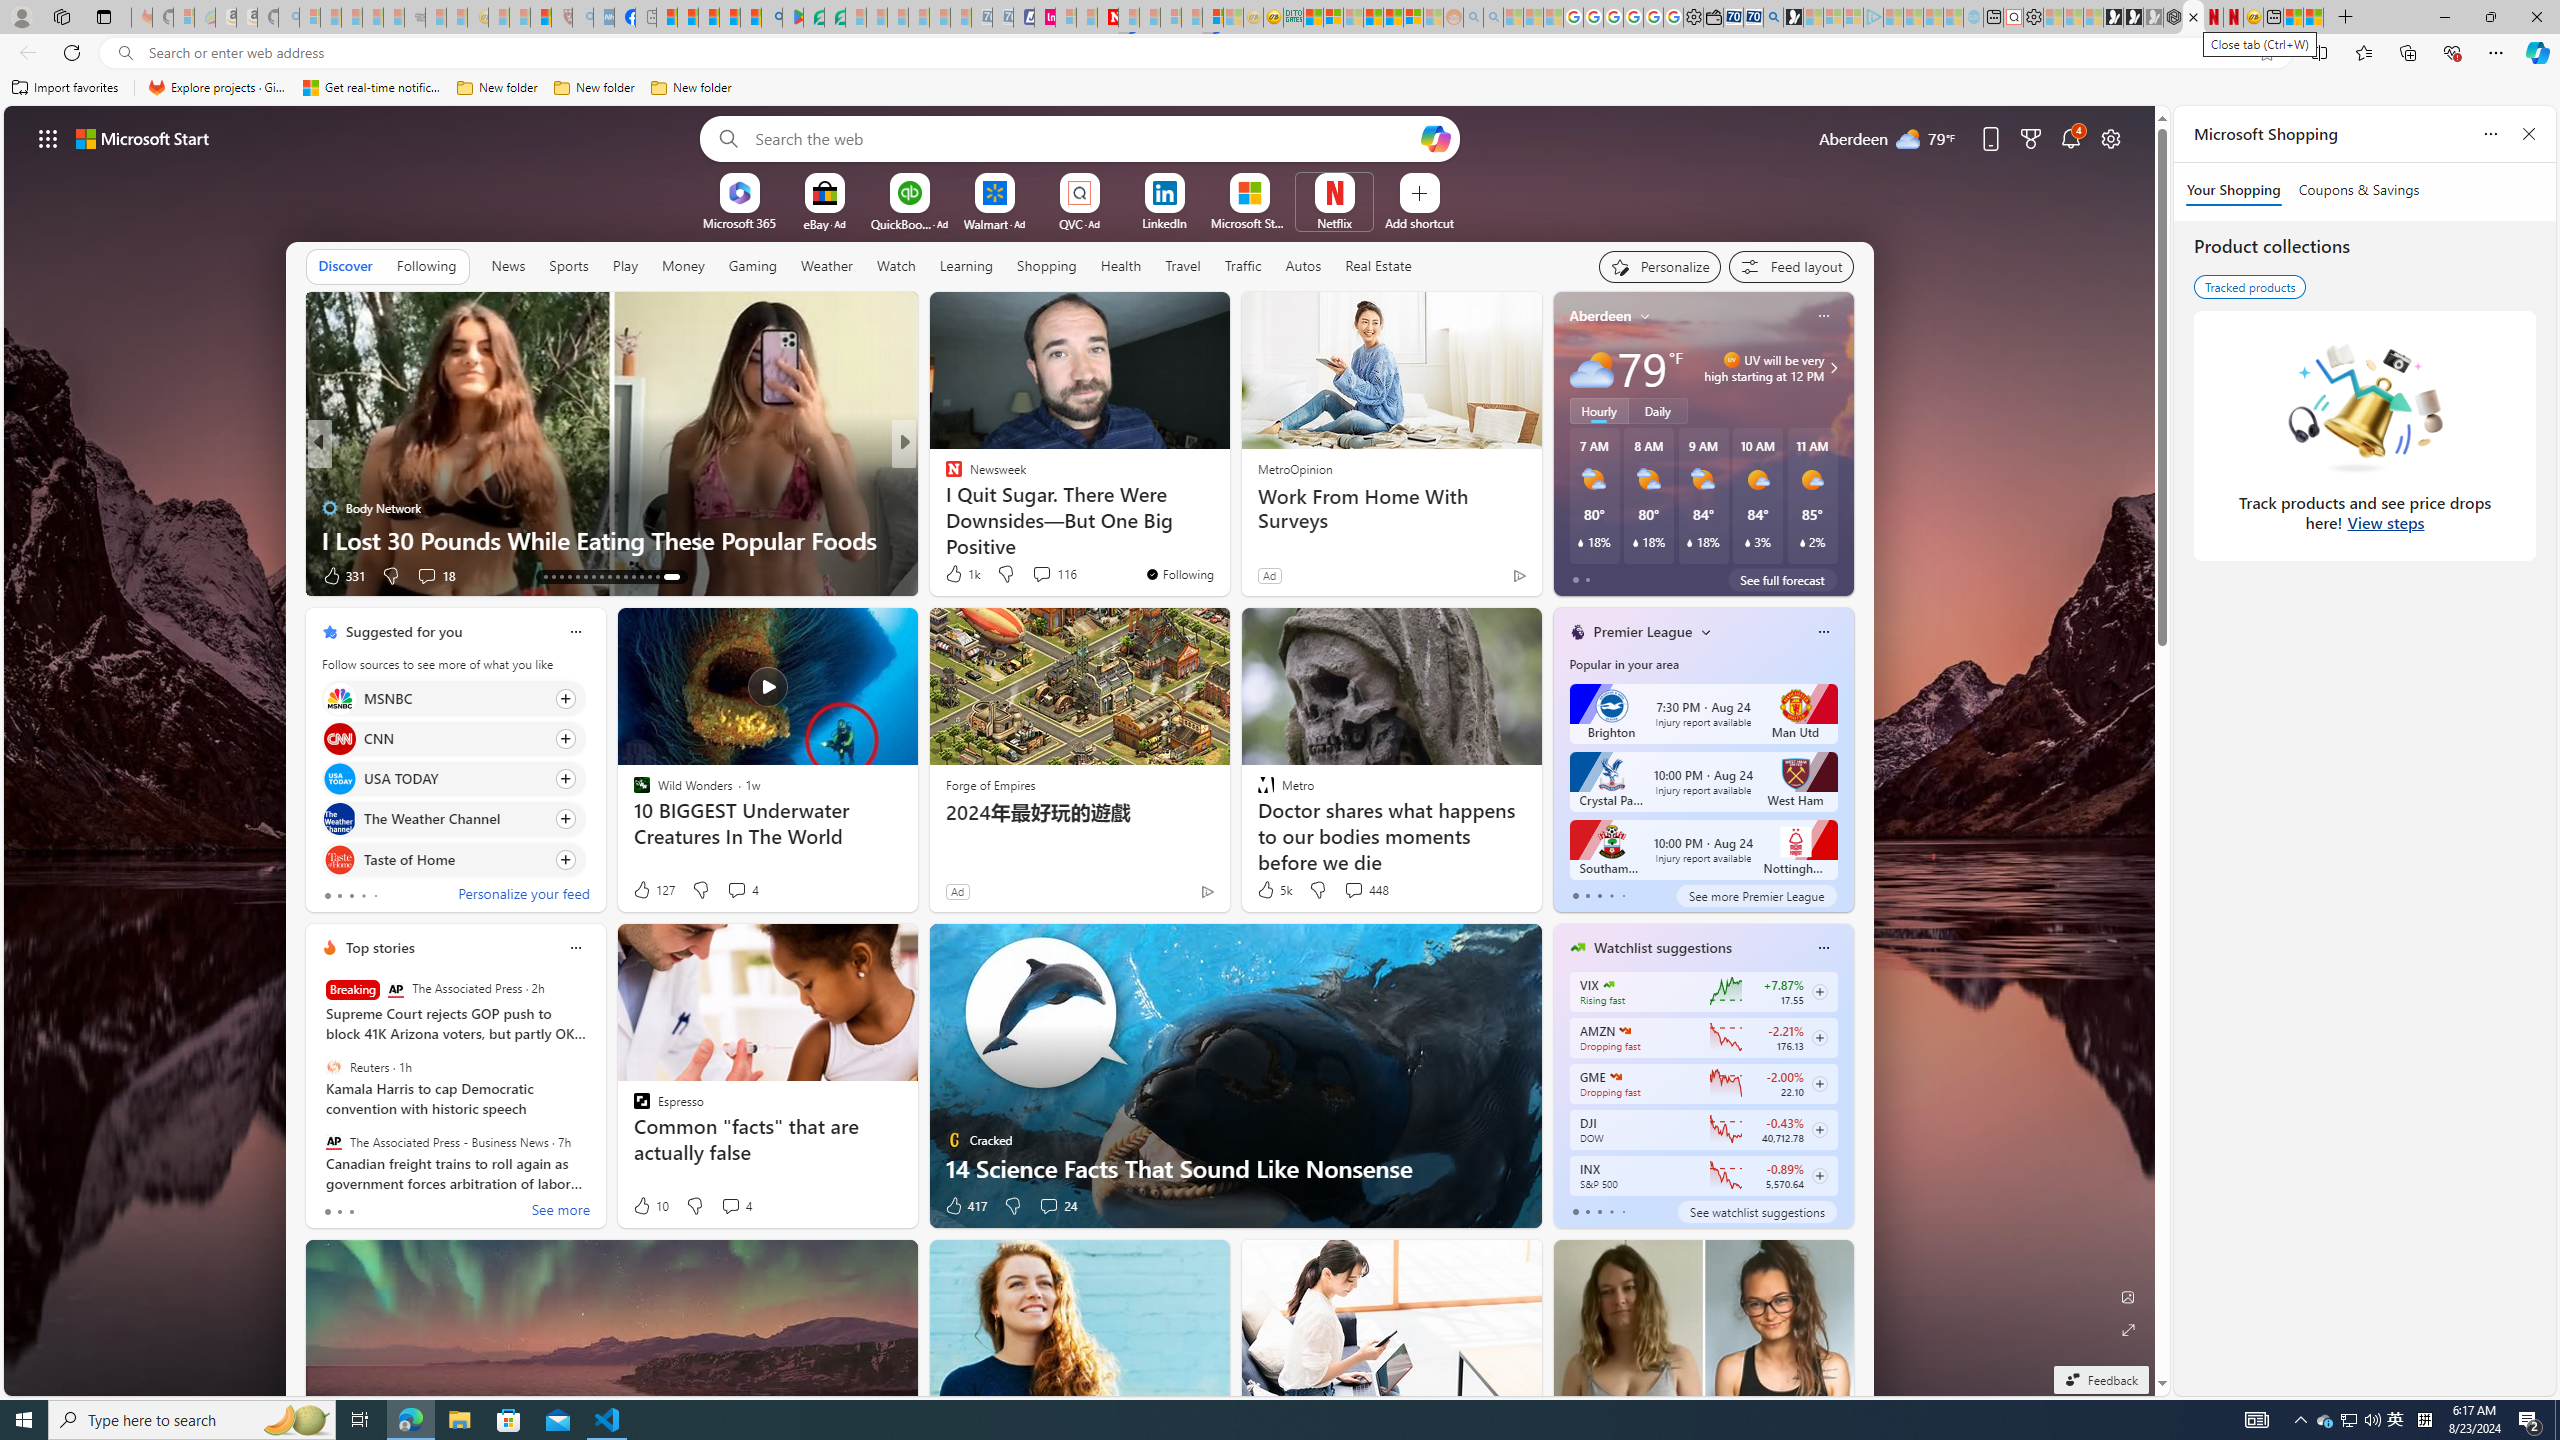 This screenshot has width=2560, height=1440. I want to click on Netflix, so click(1333, 222).